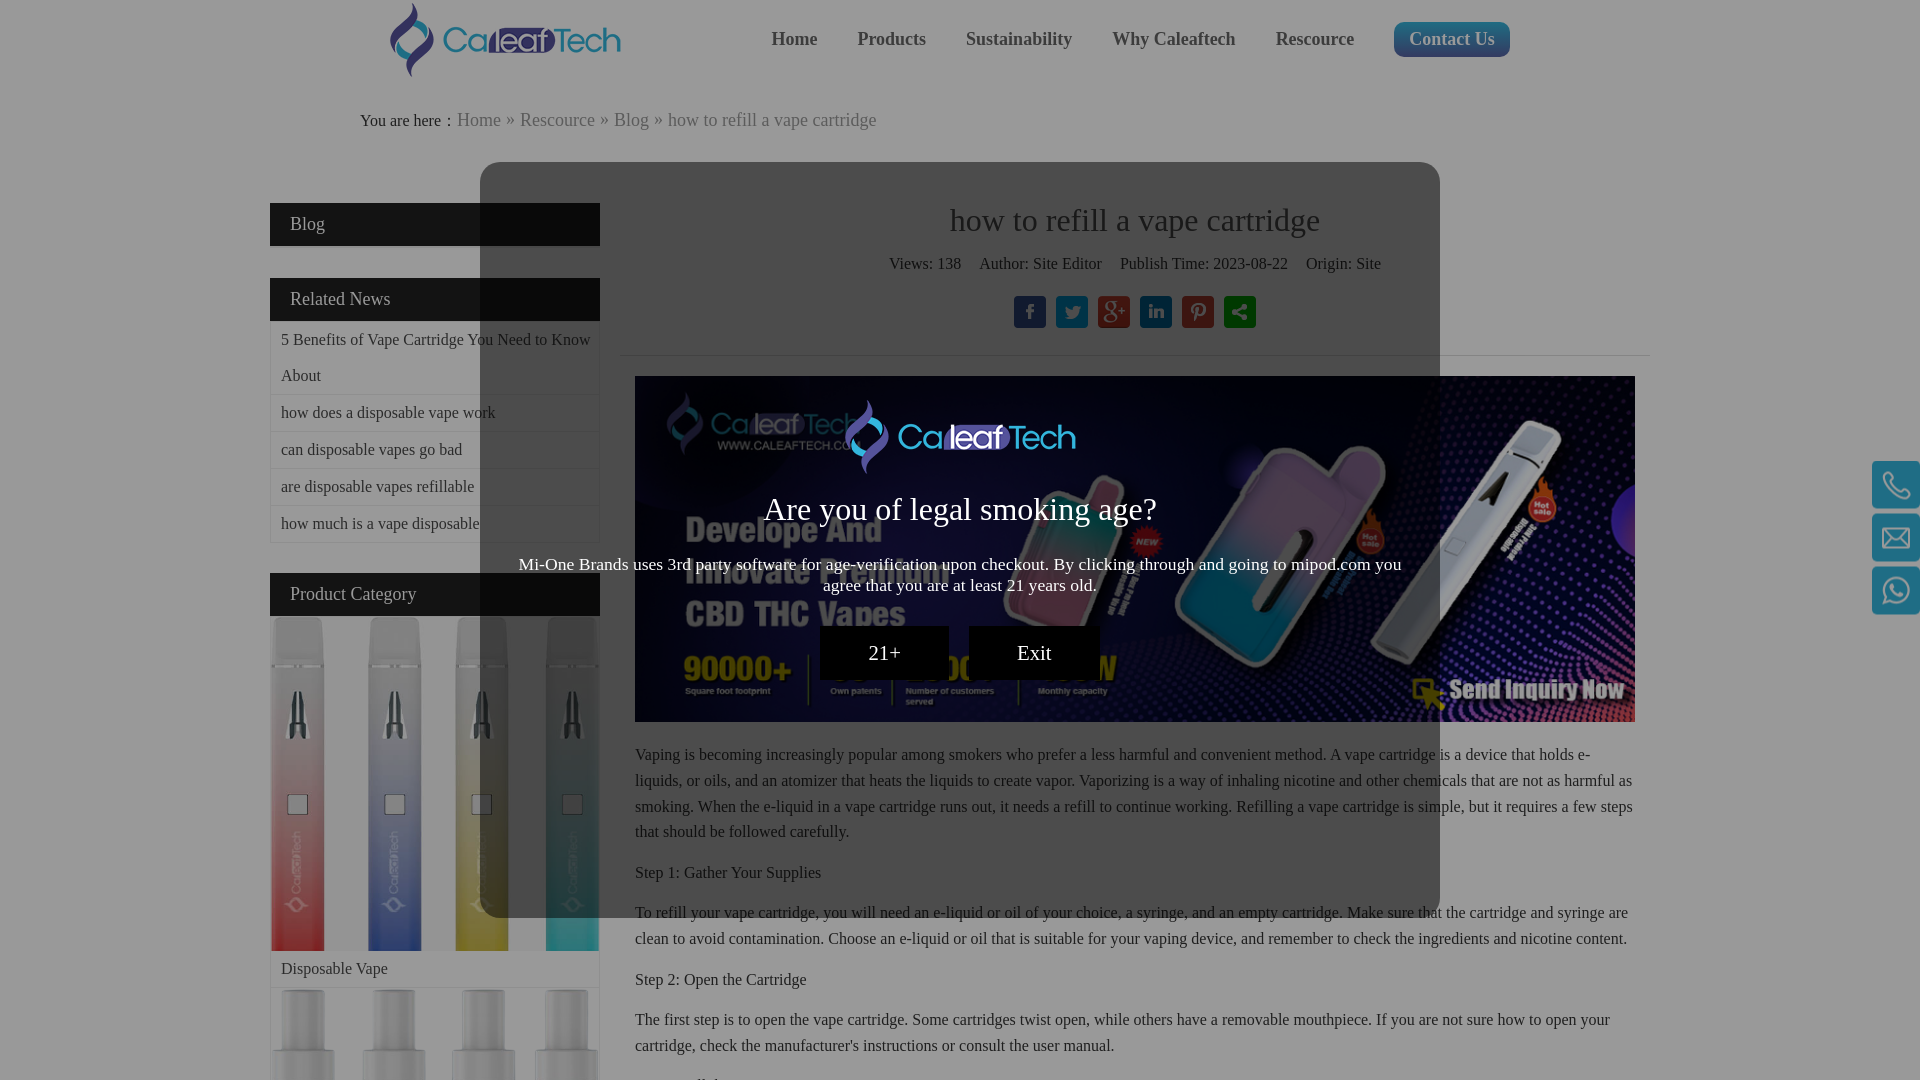 The image size is (1920, 1080). I want to click on Caleaftech, so click(504, 40).